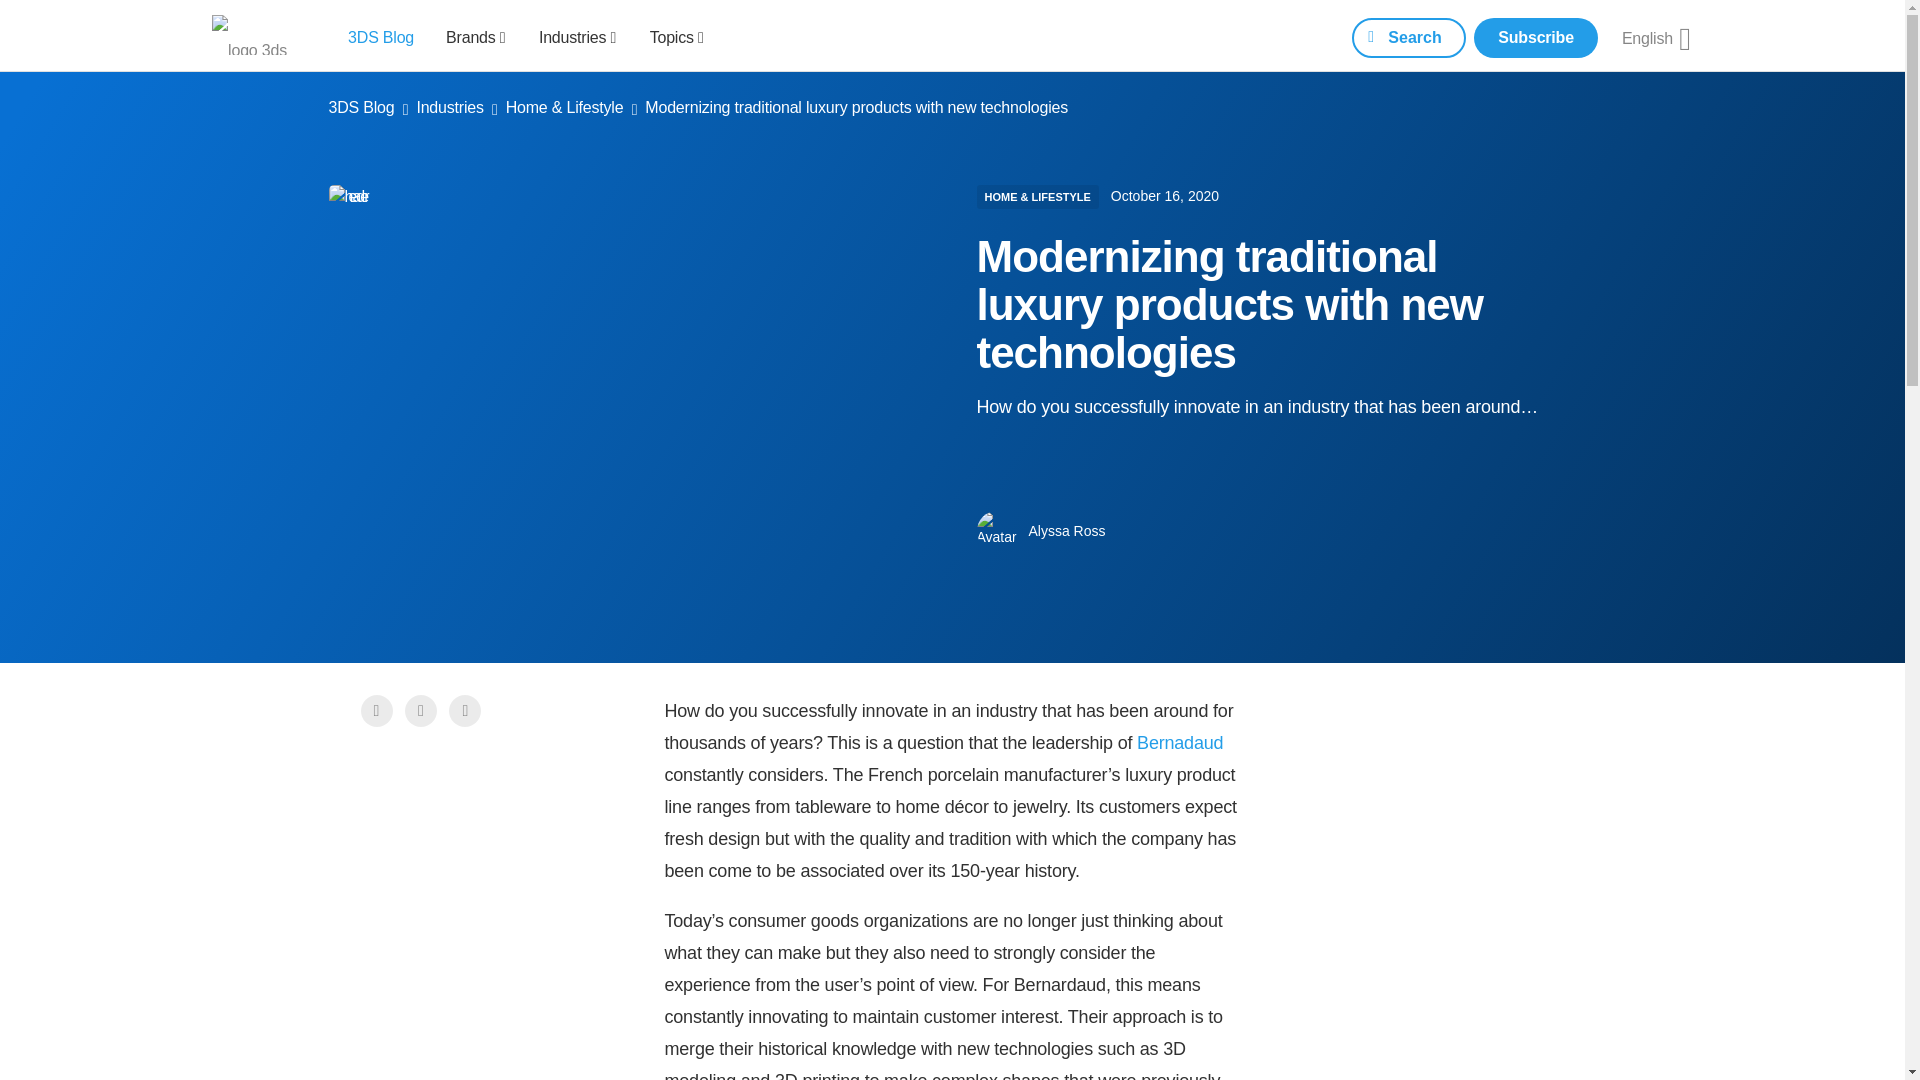 The height and width of the screenshot is (1080, 1920). I want to click on Industries, so click(578, 36).